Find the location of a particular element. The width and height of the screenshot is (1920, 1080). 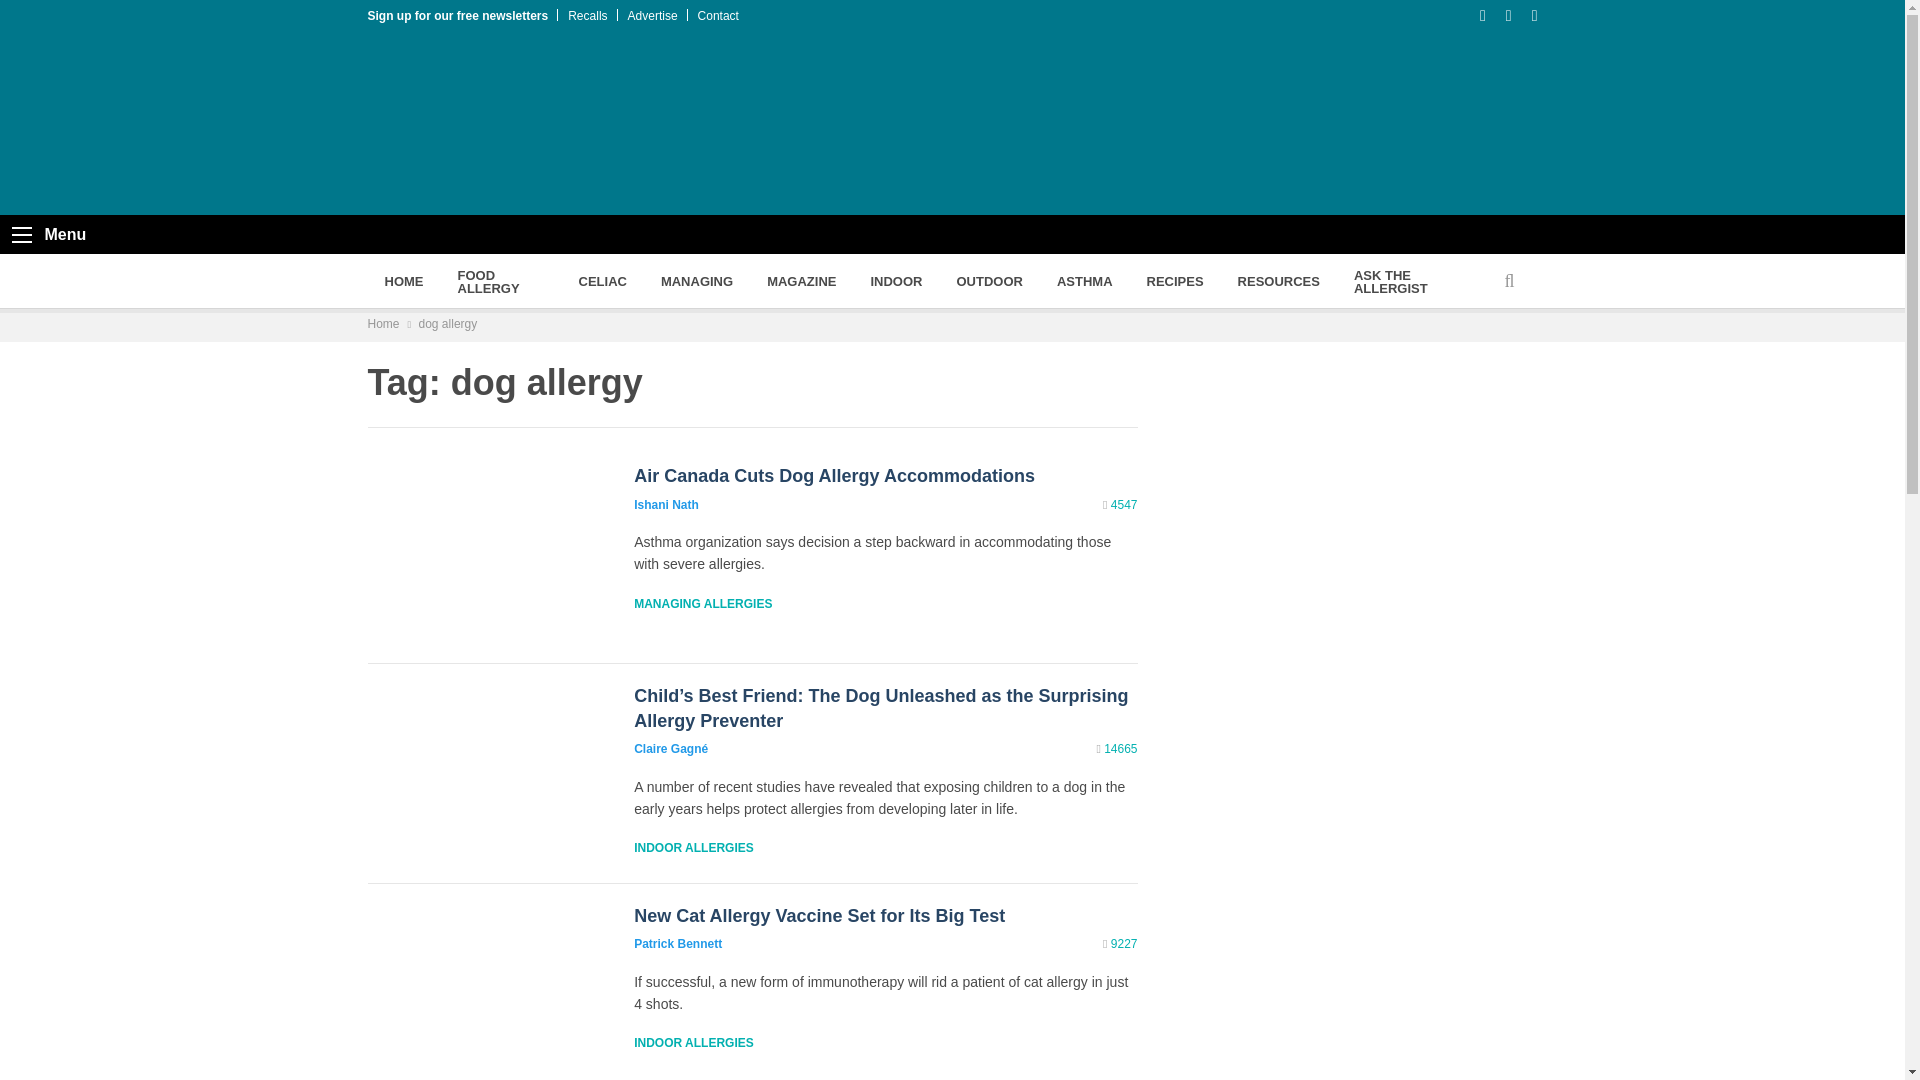

Air Canada Cuts Dog Allergy Accommodations is located at coordinates (834, 476).